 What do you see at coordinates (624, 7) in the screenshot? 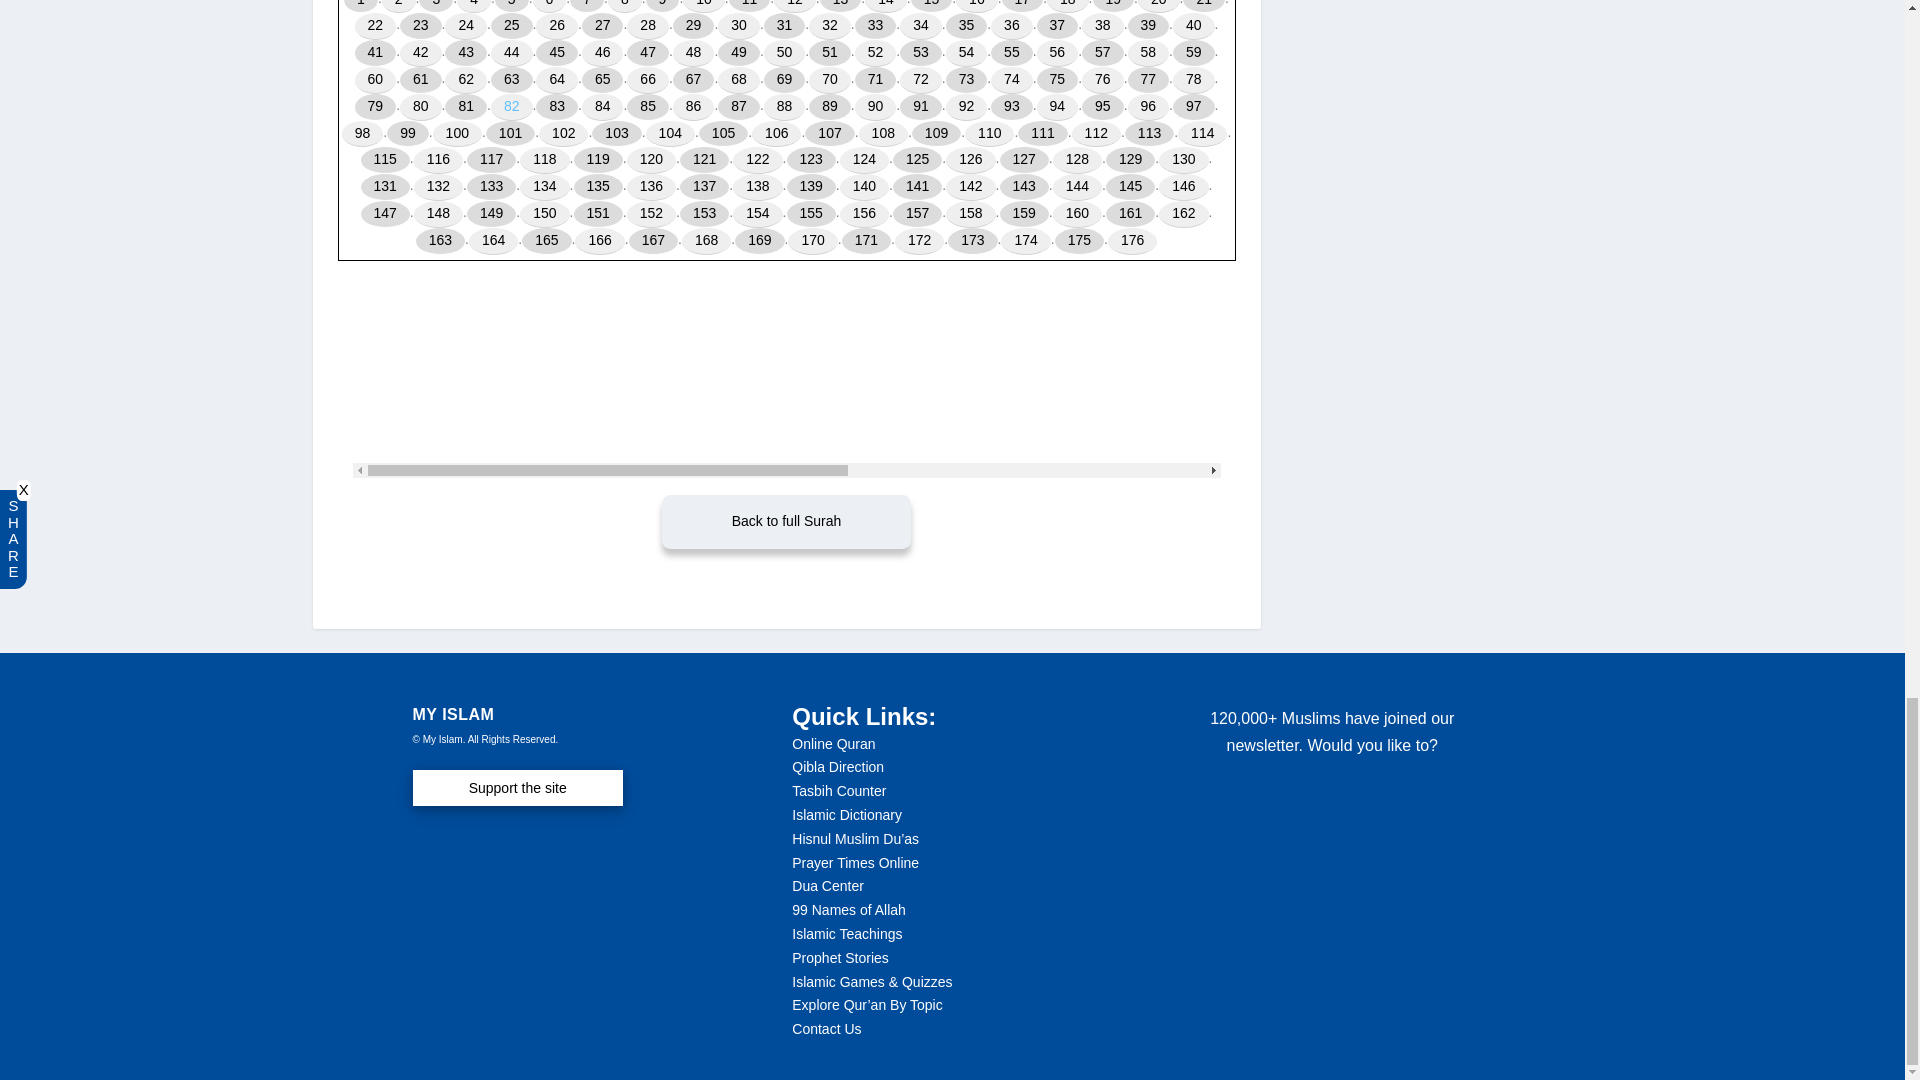
I see `8` at bounding box center [624, 7].